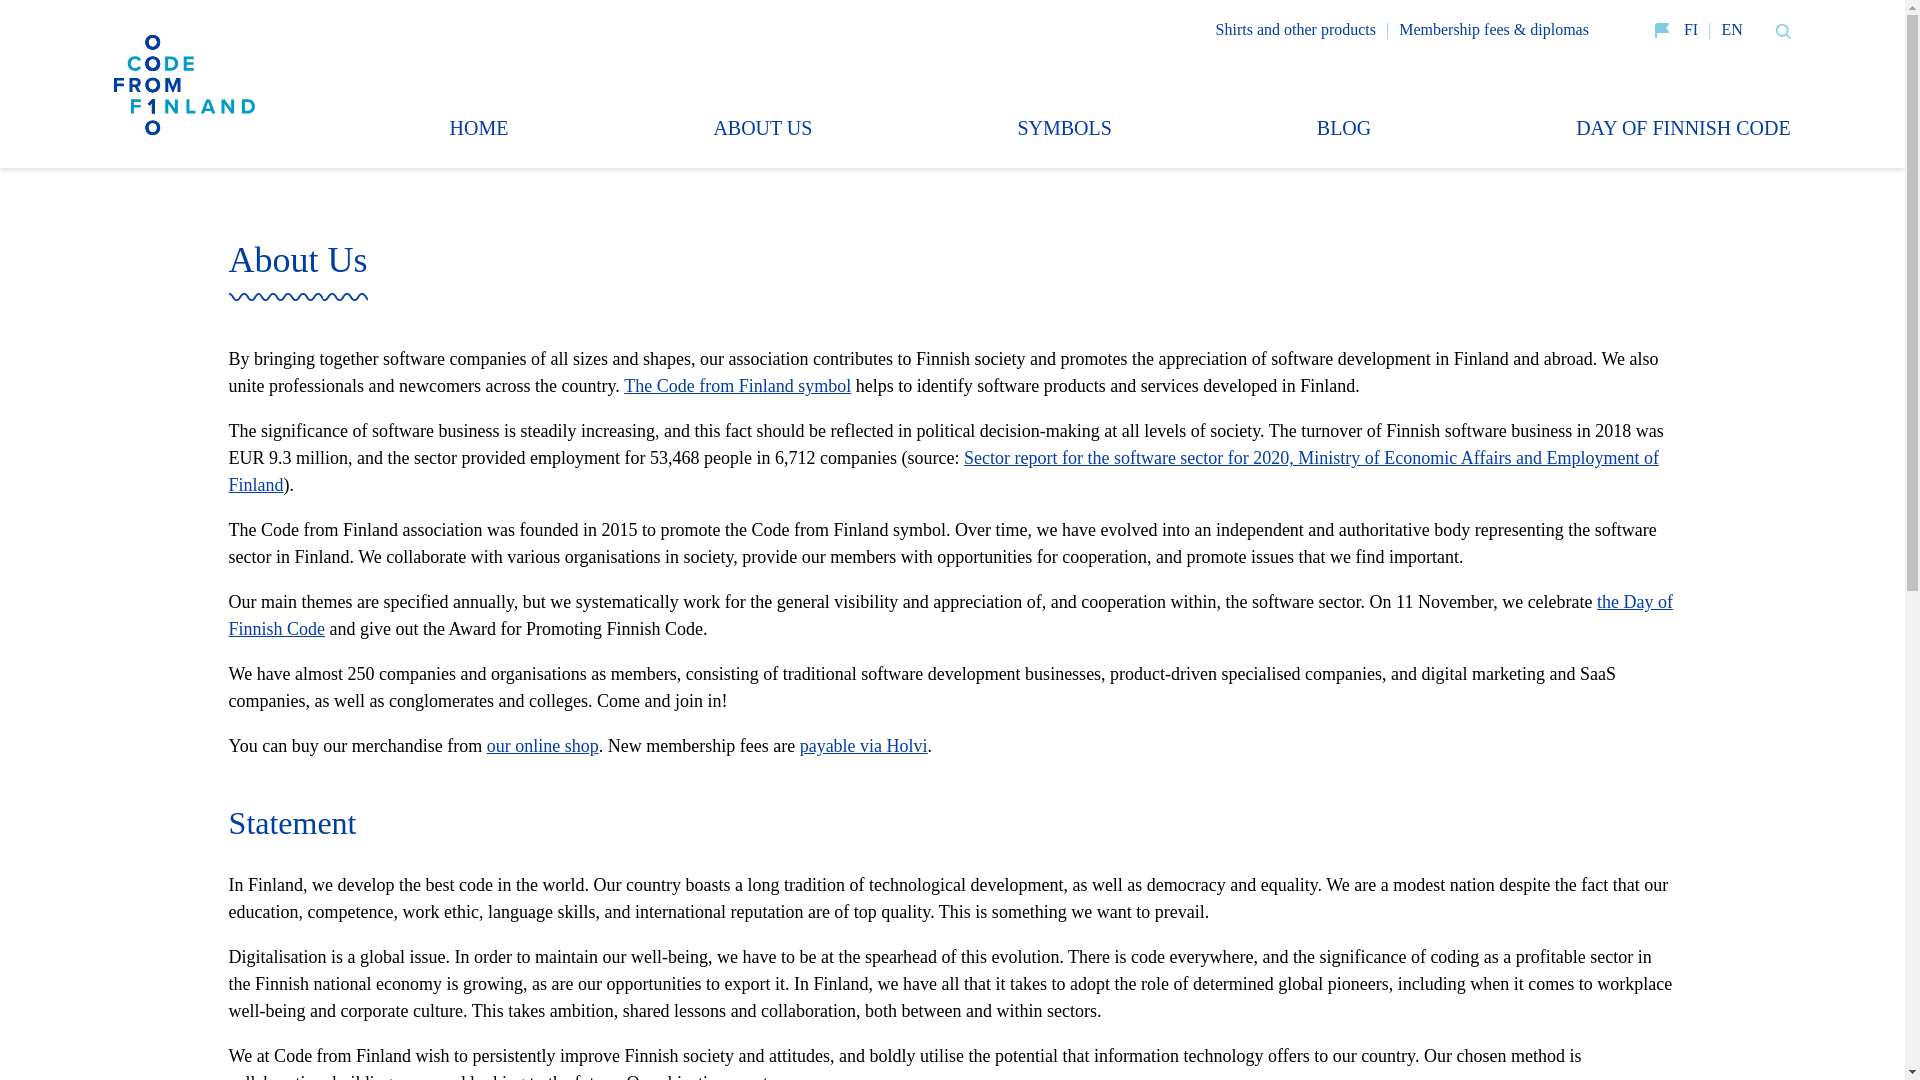 This screenshot has width=1920, height=1080. I want to click on HOME, so click(478, 128).